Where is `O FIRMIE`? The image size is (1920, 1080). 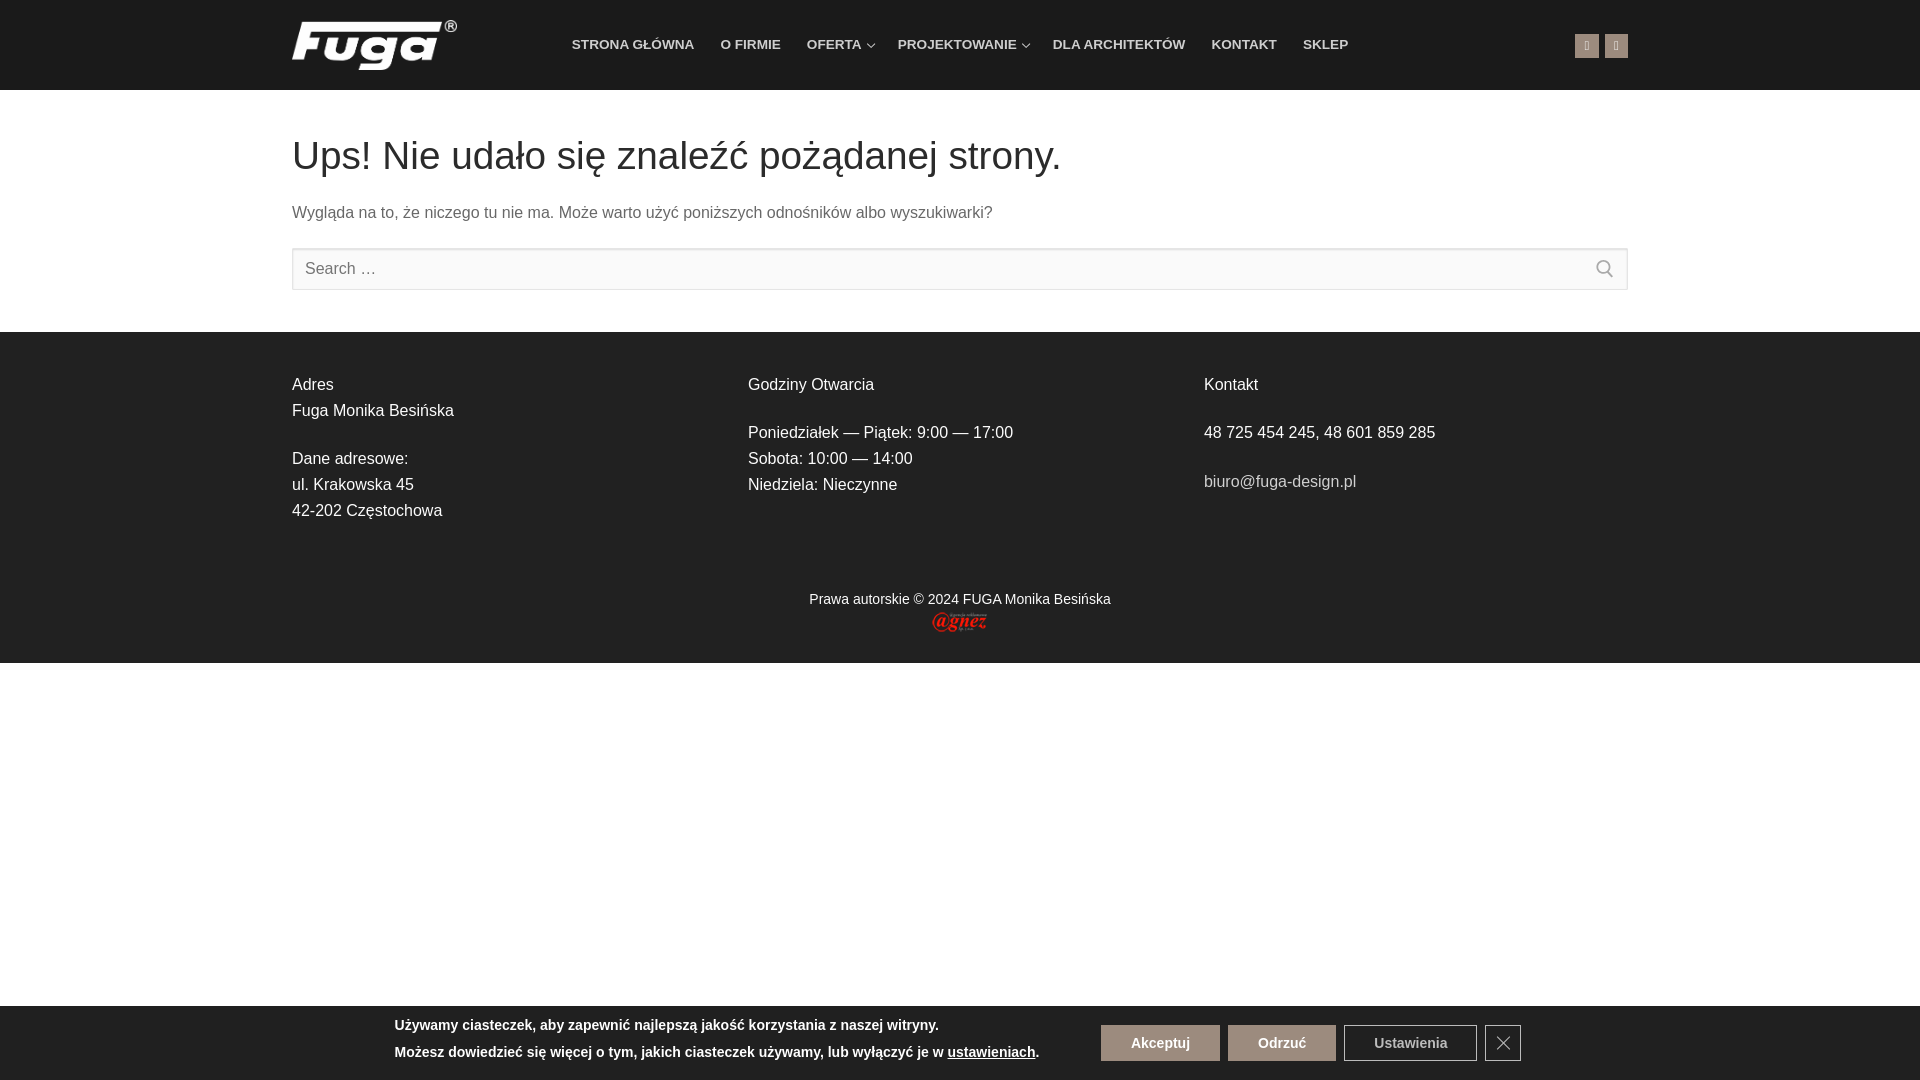
O FIRMIE is located at coordinates (749, 44).